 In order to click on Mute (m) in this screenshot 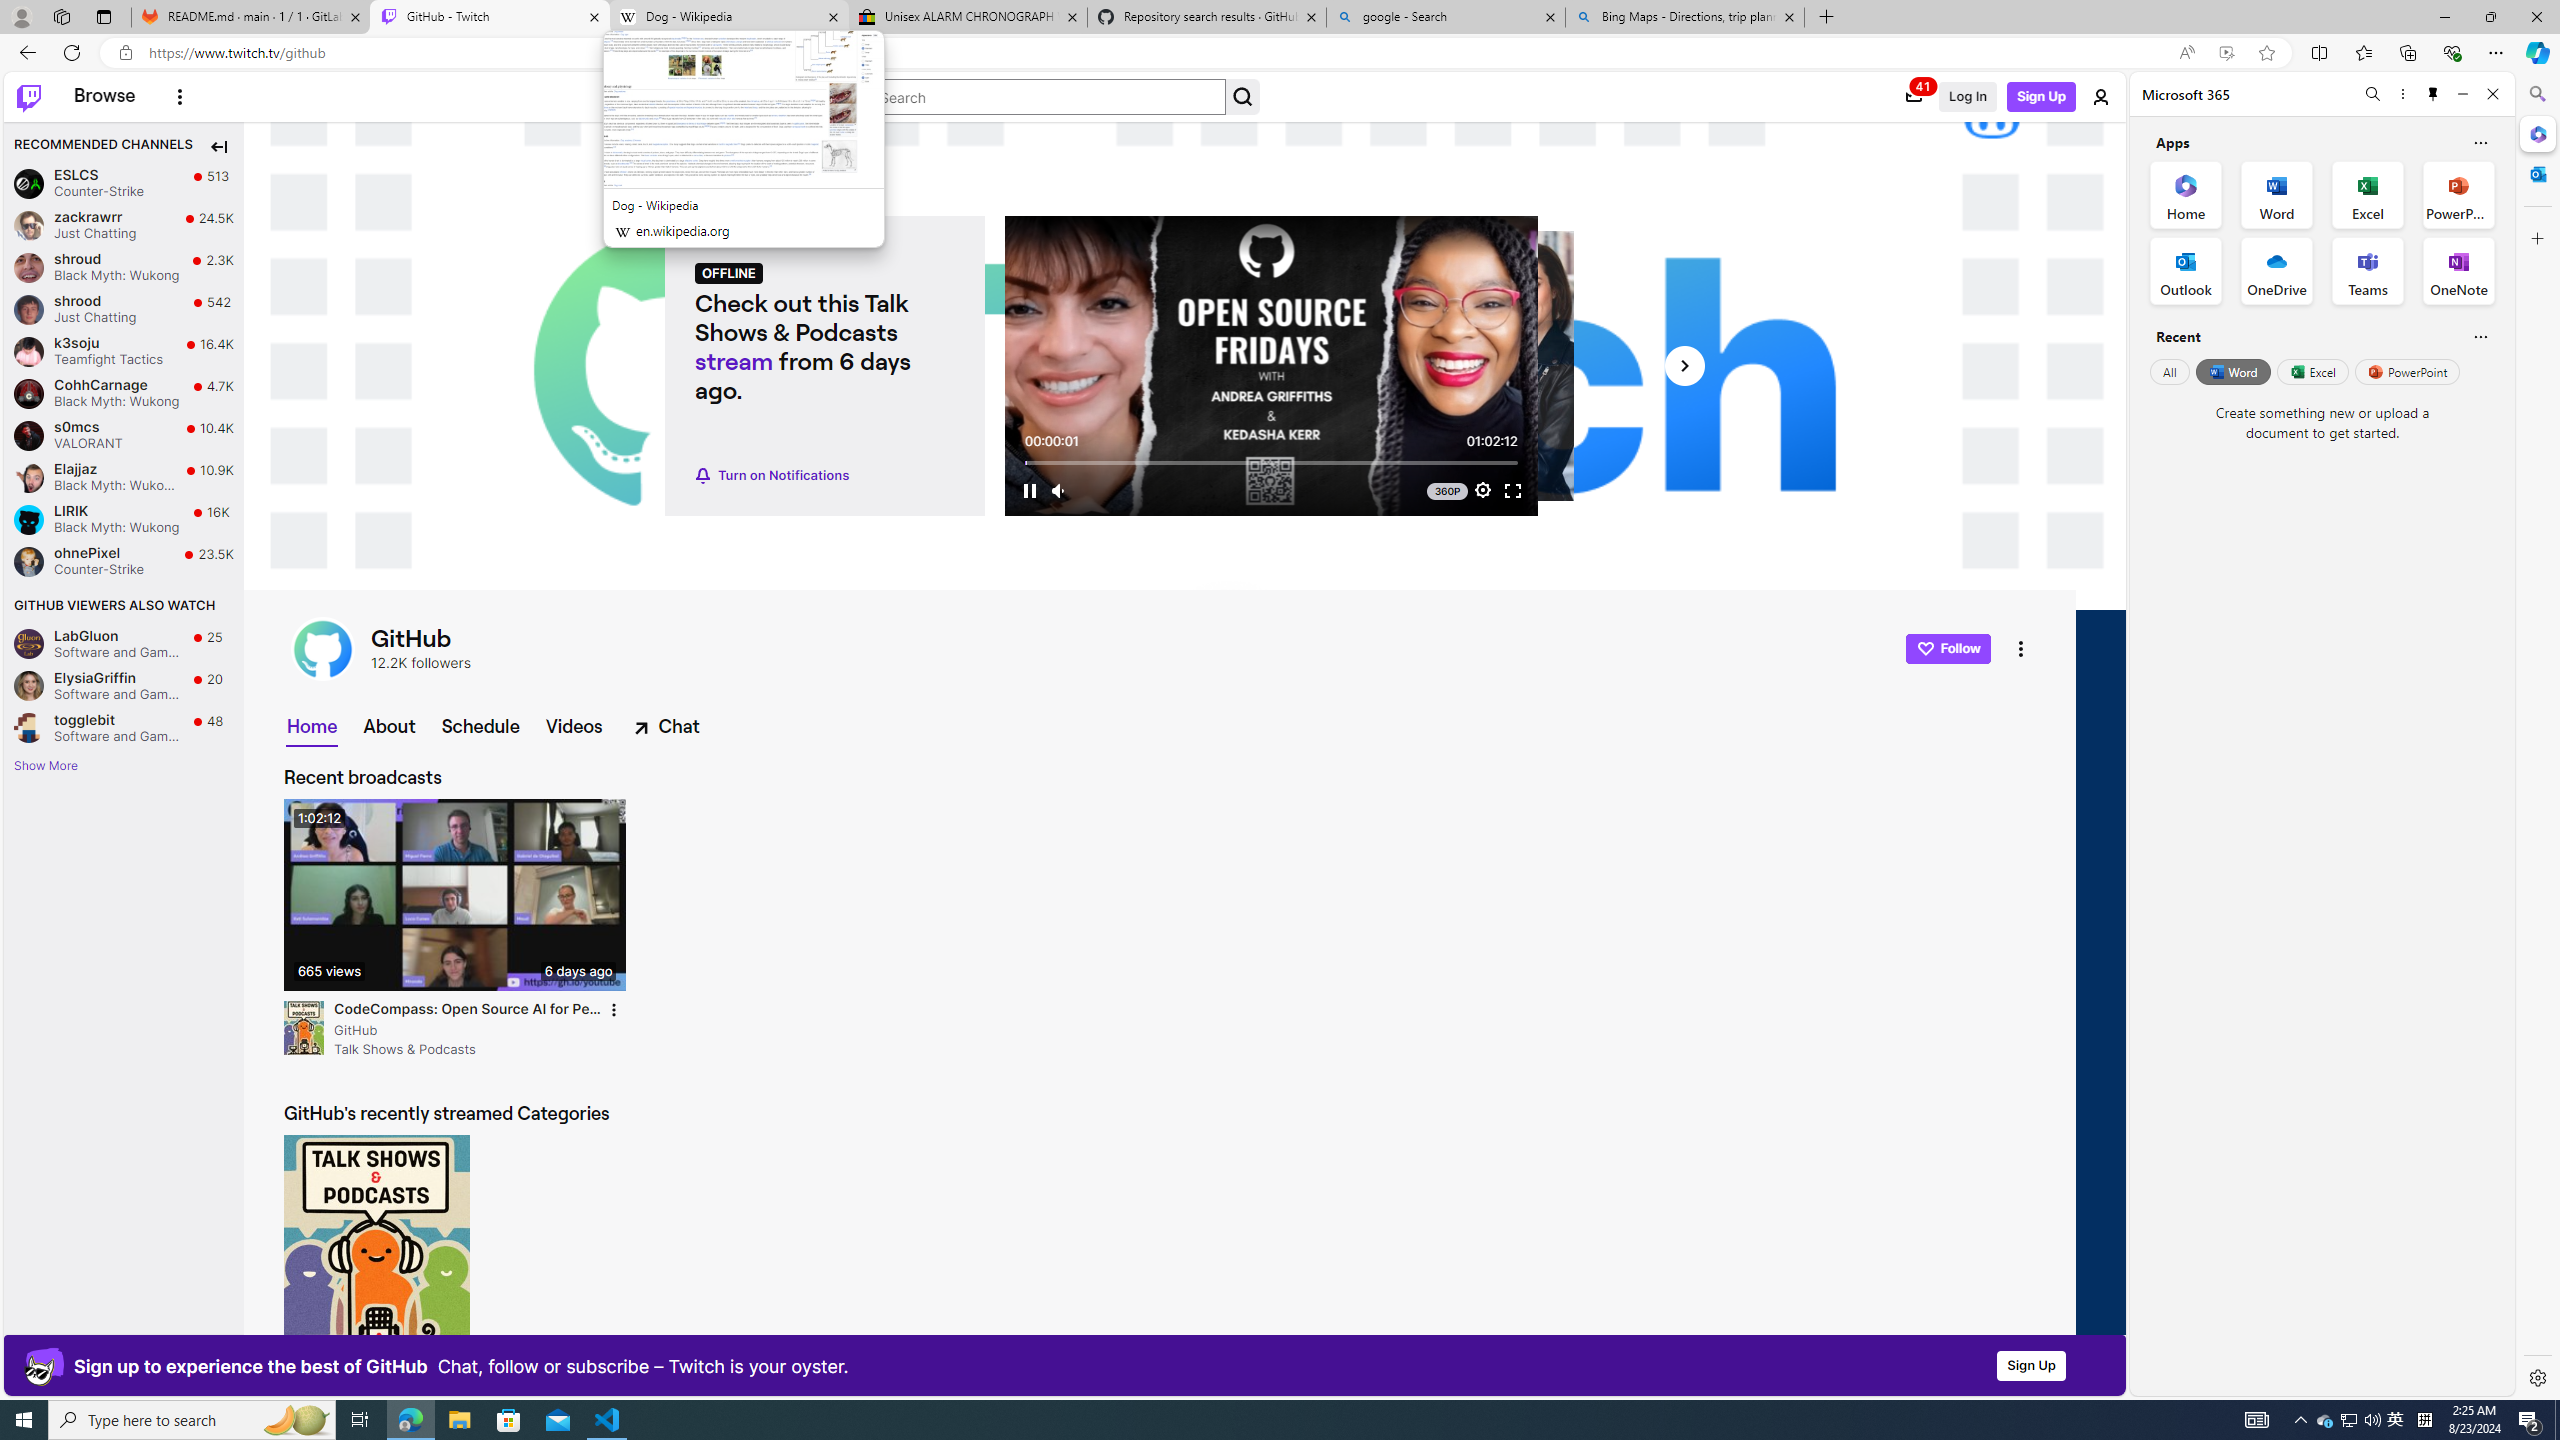, I will do `click(1060, 490)`.